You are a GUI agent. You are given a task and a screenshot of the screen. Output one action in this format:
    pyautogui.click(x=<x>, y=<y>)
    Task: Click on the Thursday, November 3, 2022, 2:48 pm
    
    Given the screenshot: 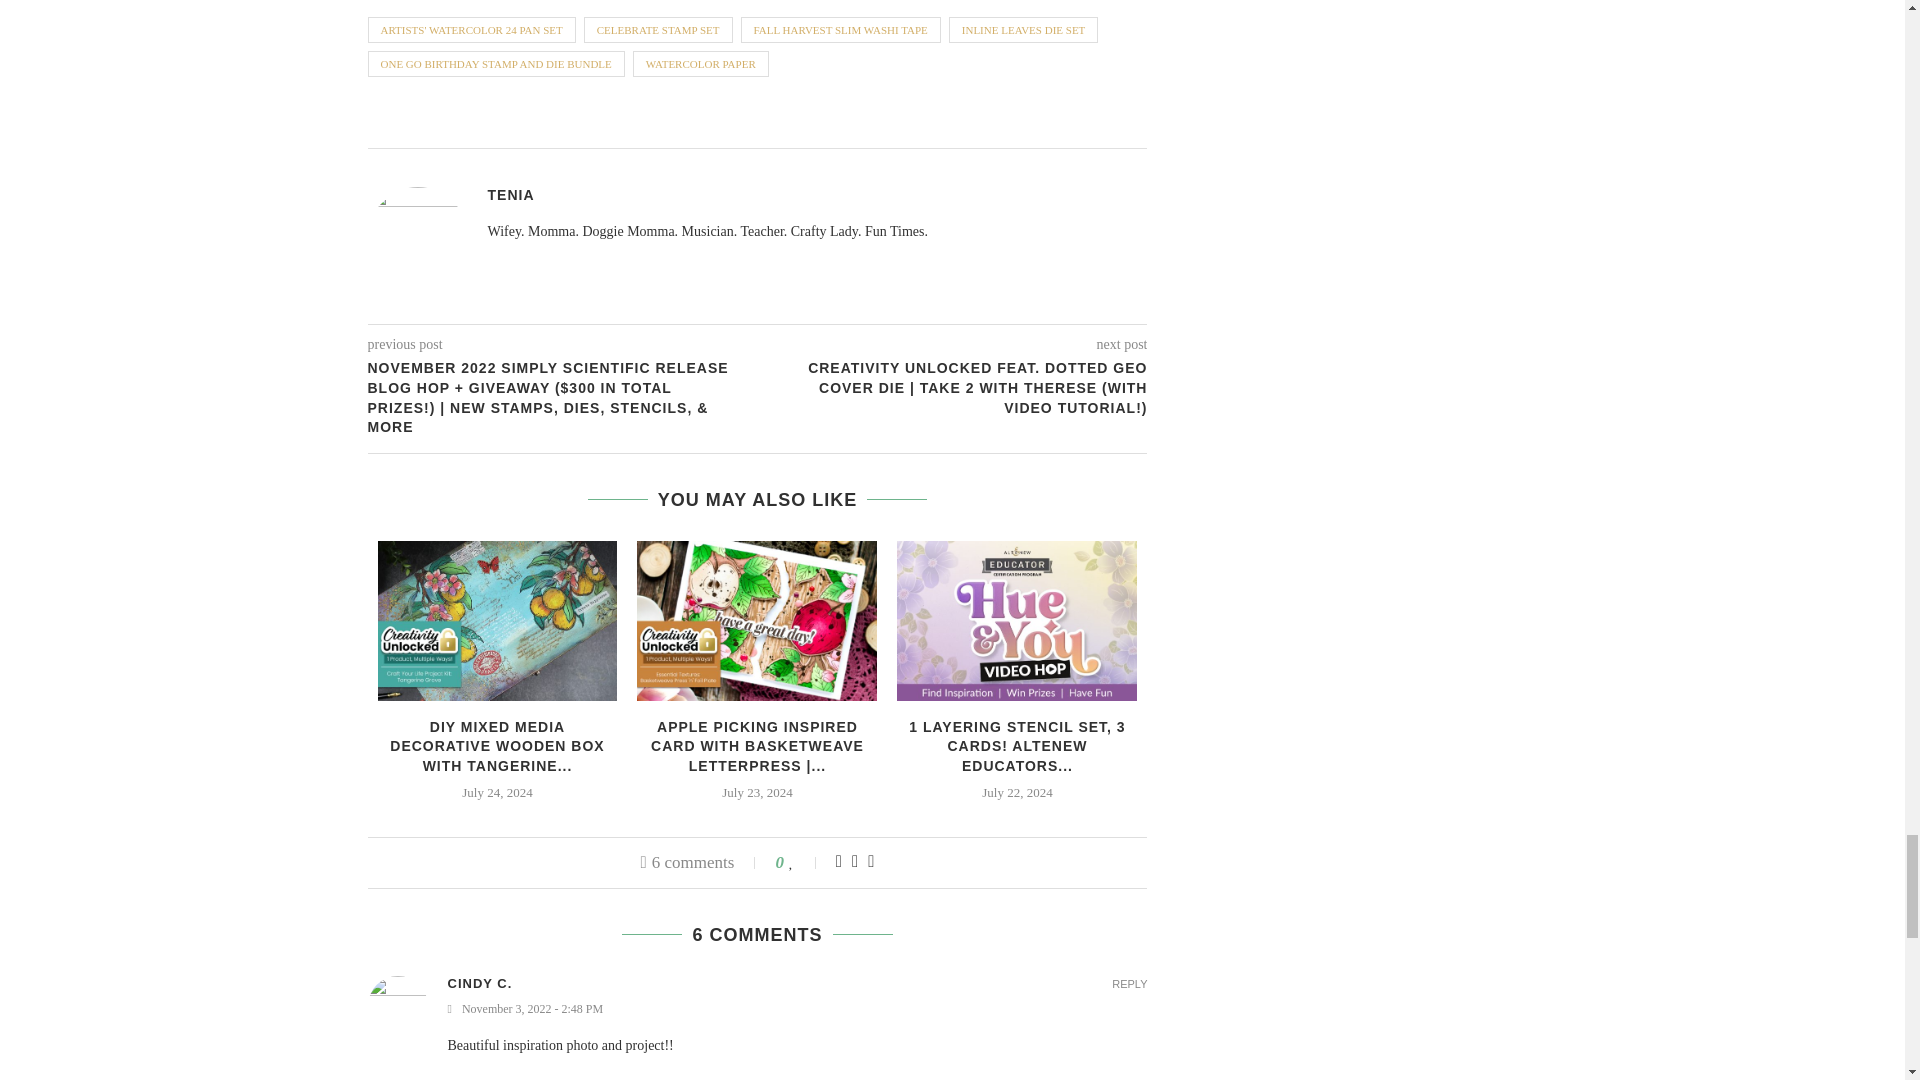 What is the action you would take?
    pyautogui.click(x=798, y=1010)
    